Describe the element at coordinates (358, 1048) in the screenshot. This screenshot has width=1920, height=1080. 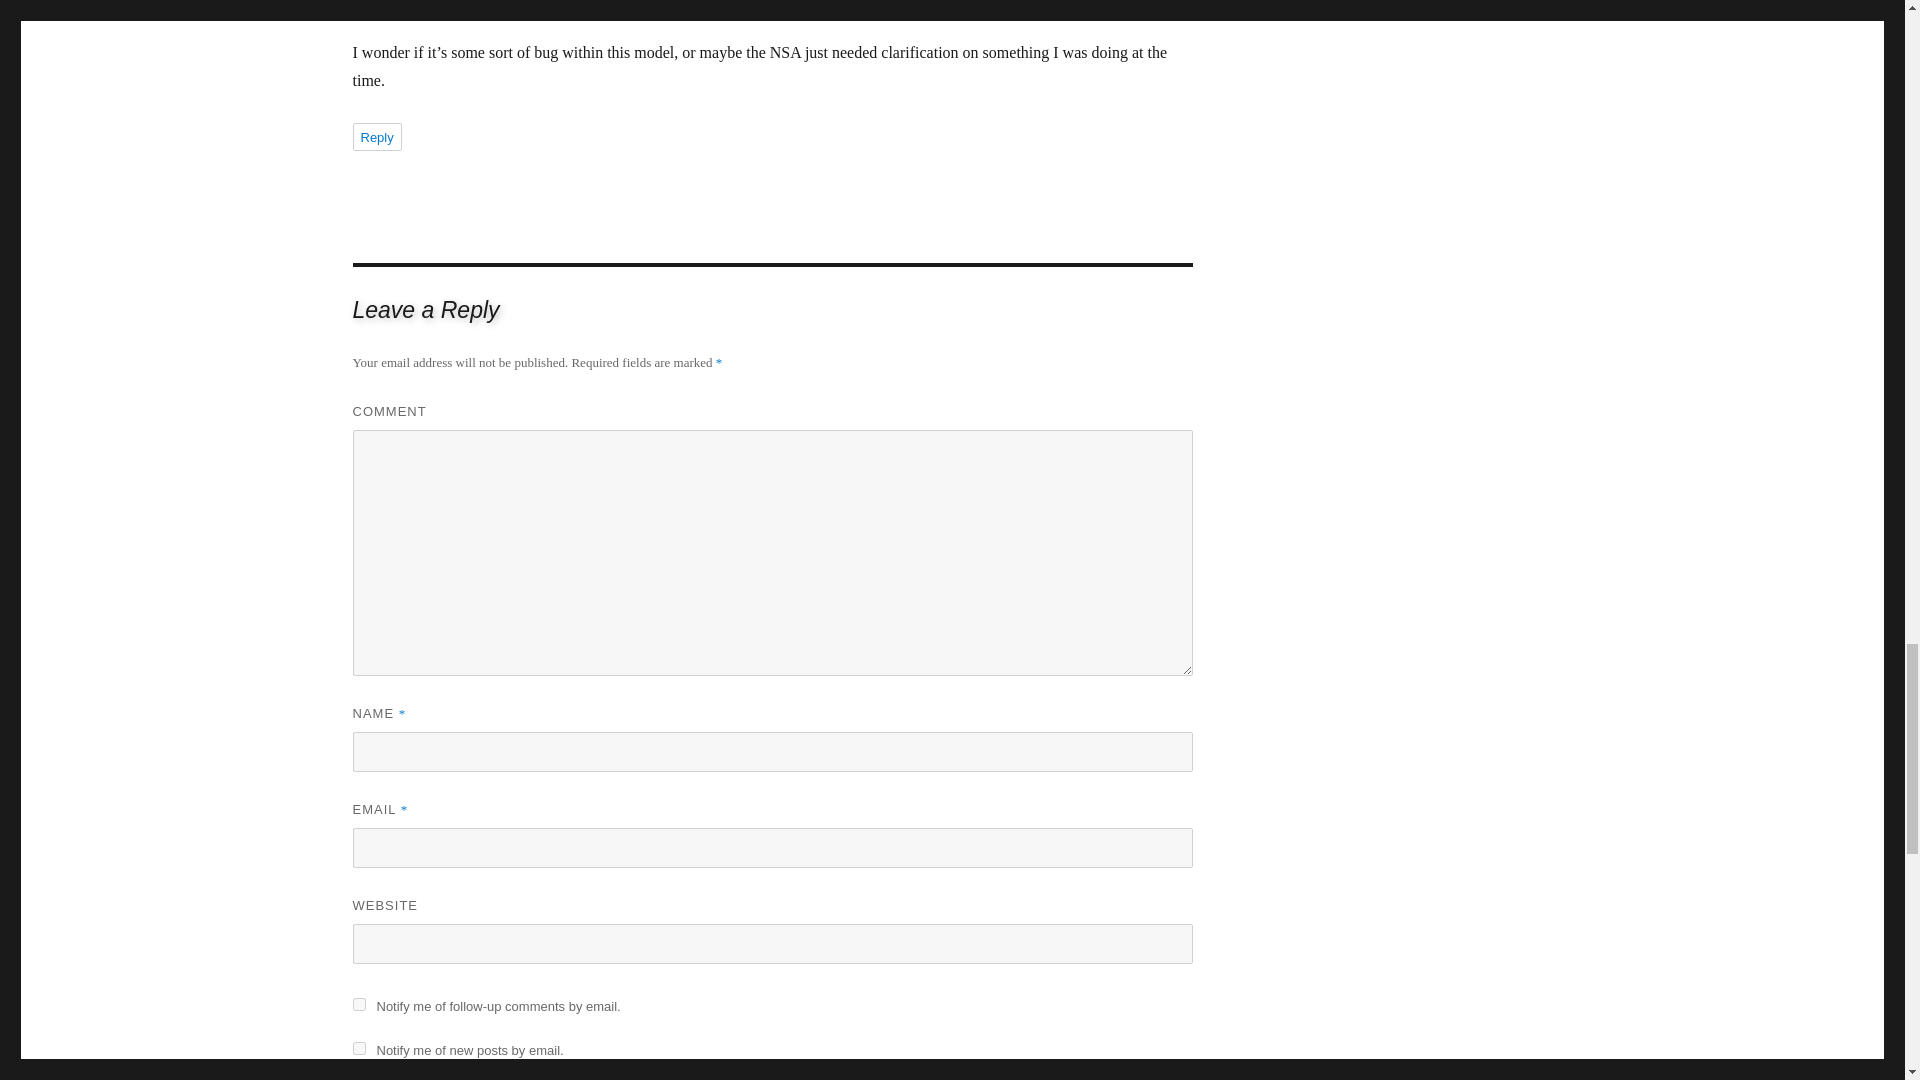
I see `subscribe` at that location.